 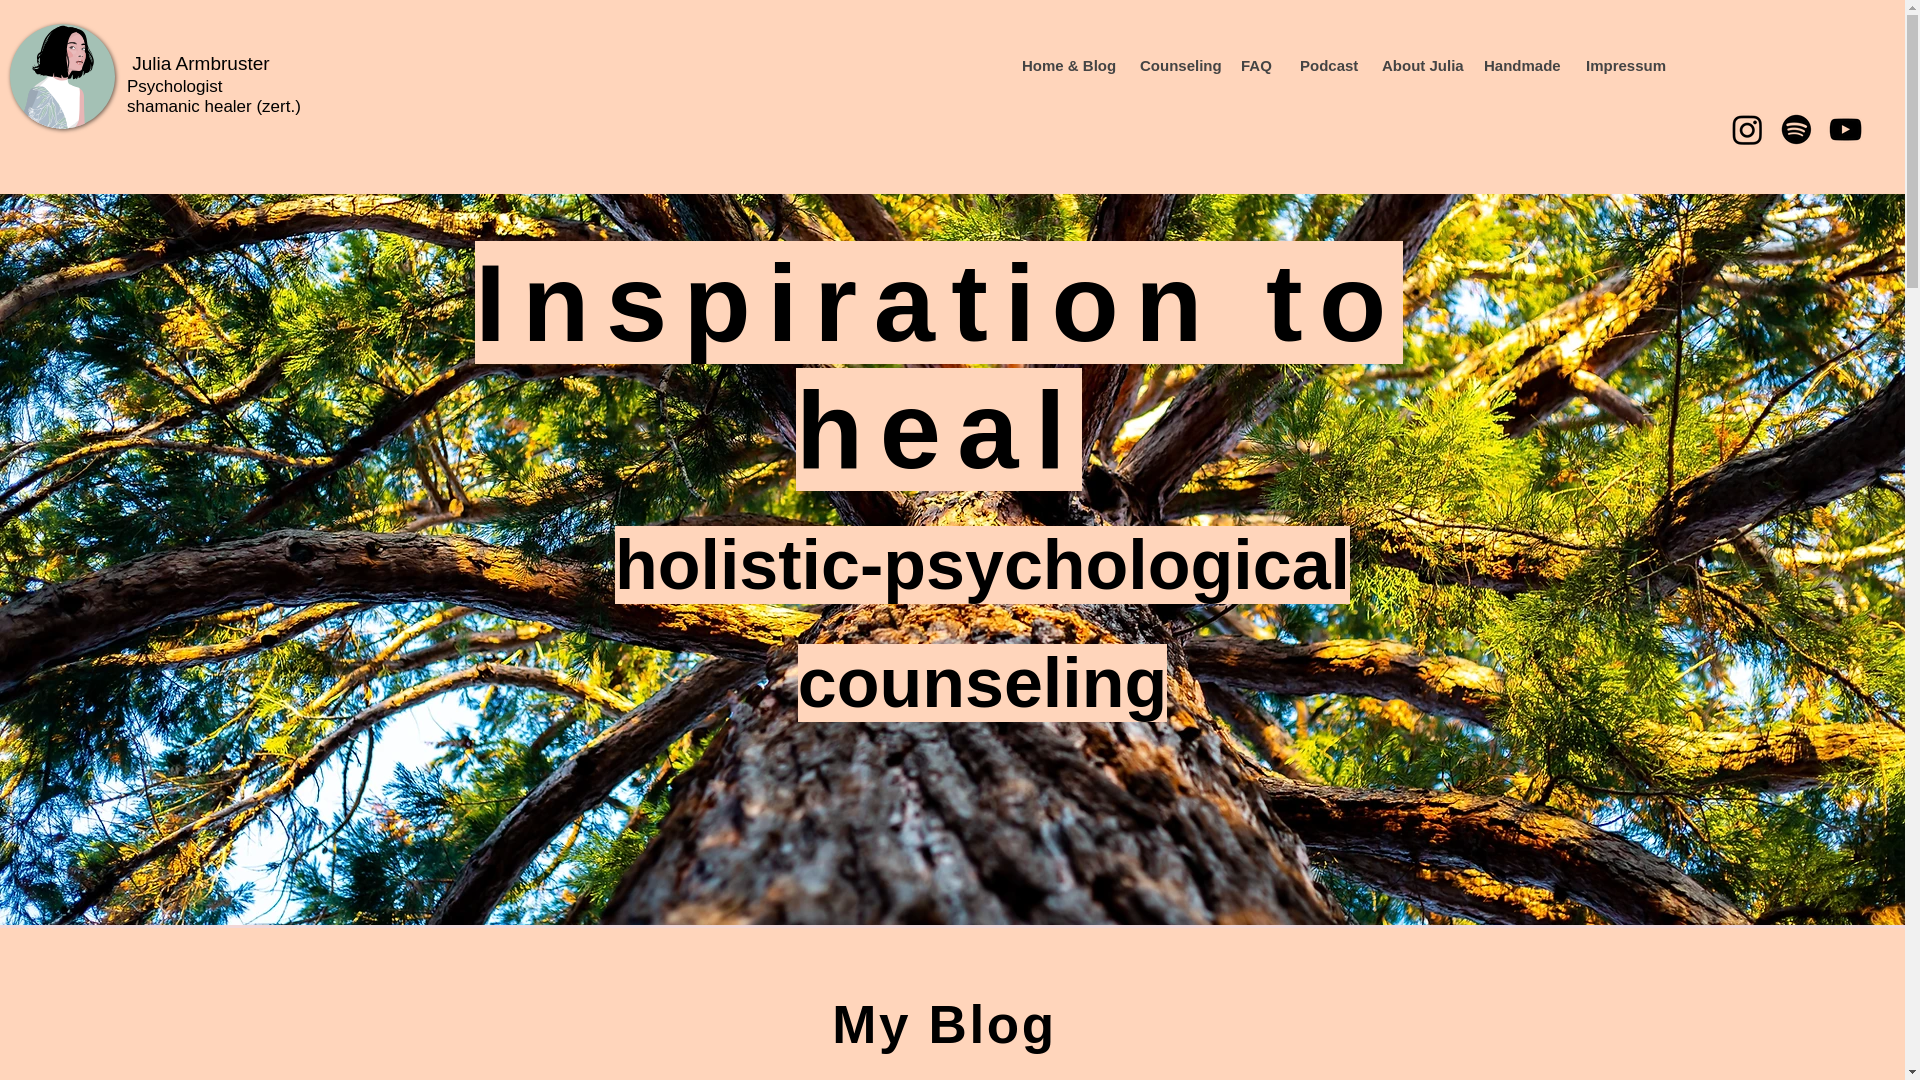 What do you see at coordinates (198, 63) in the screenshot?
I see ` Julia Armbruster` at bounding box center [198, 63].